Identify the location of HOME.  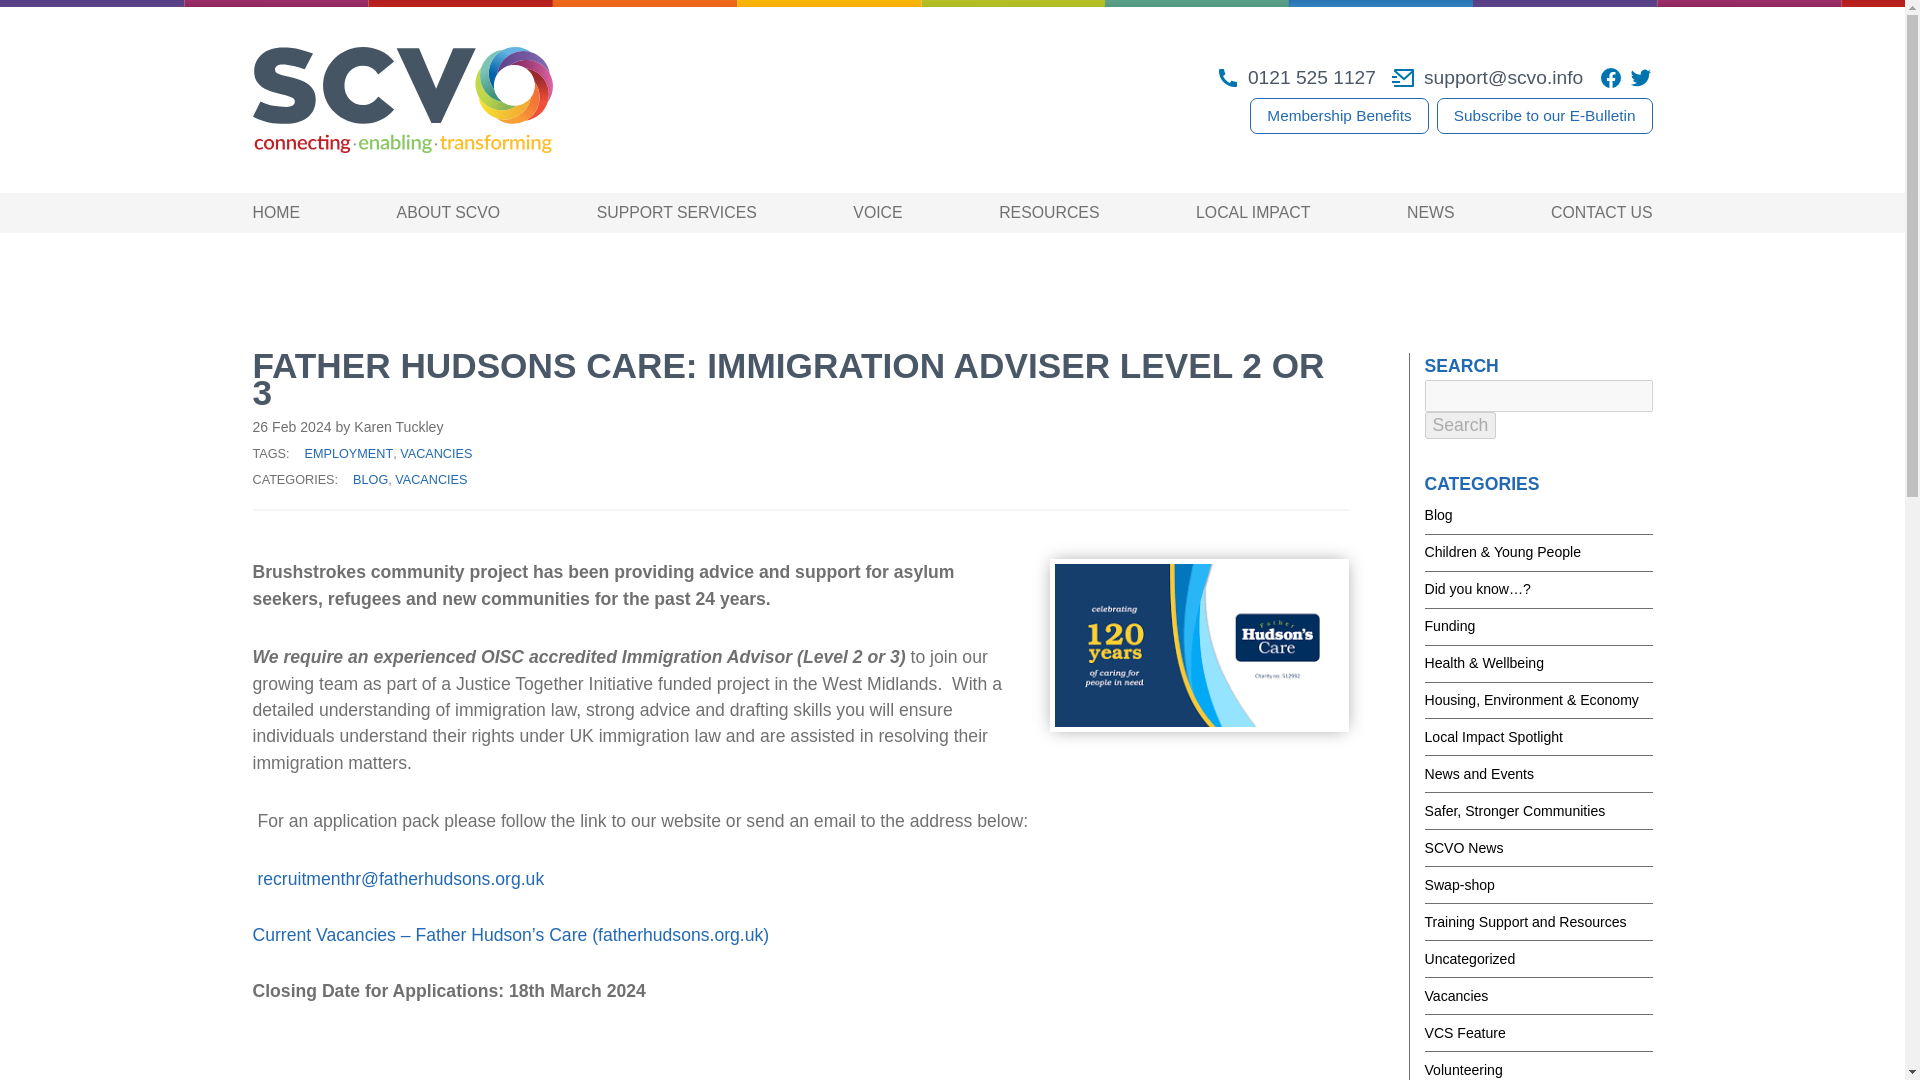
(275, 212).